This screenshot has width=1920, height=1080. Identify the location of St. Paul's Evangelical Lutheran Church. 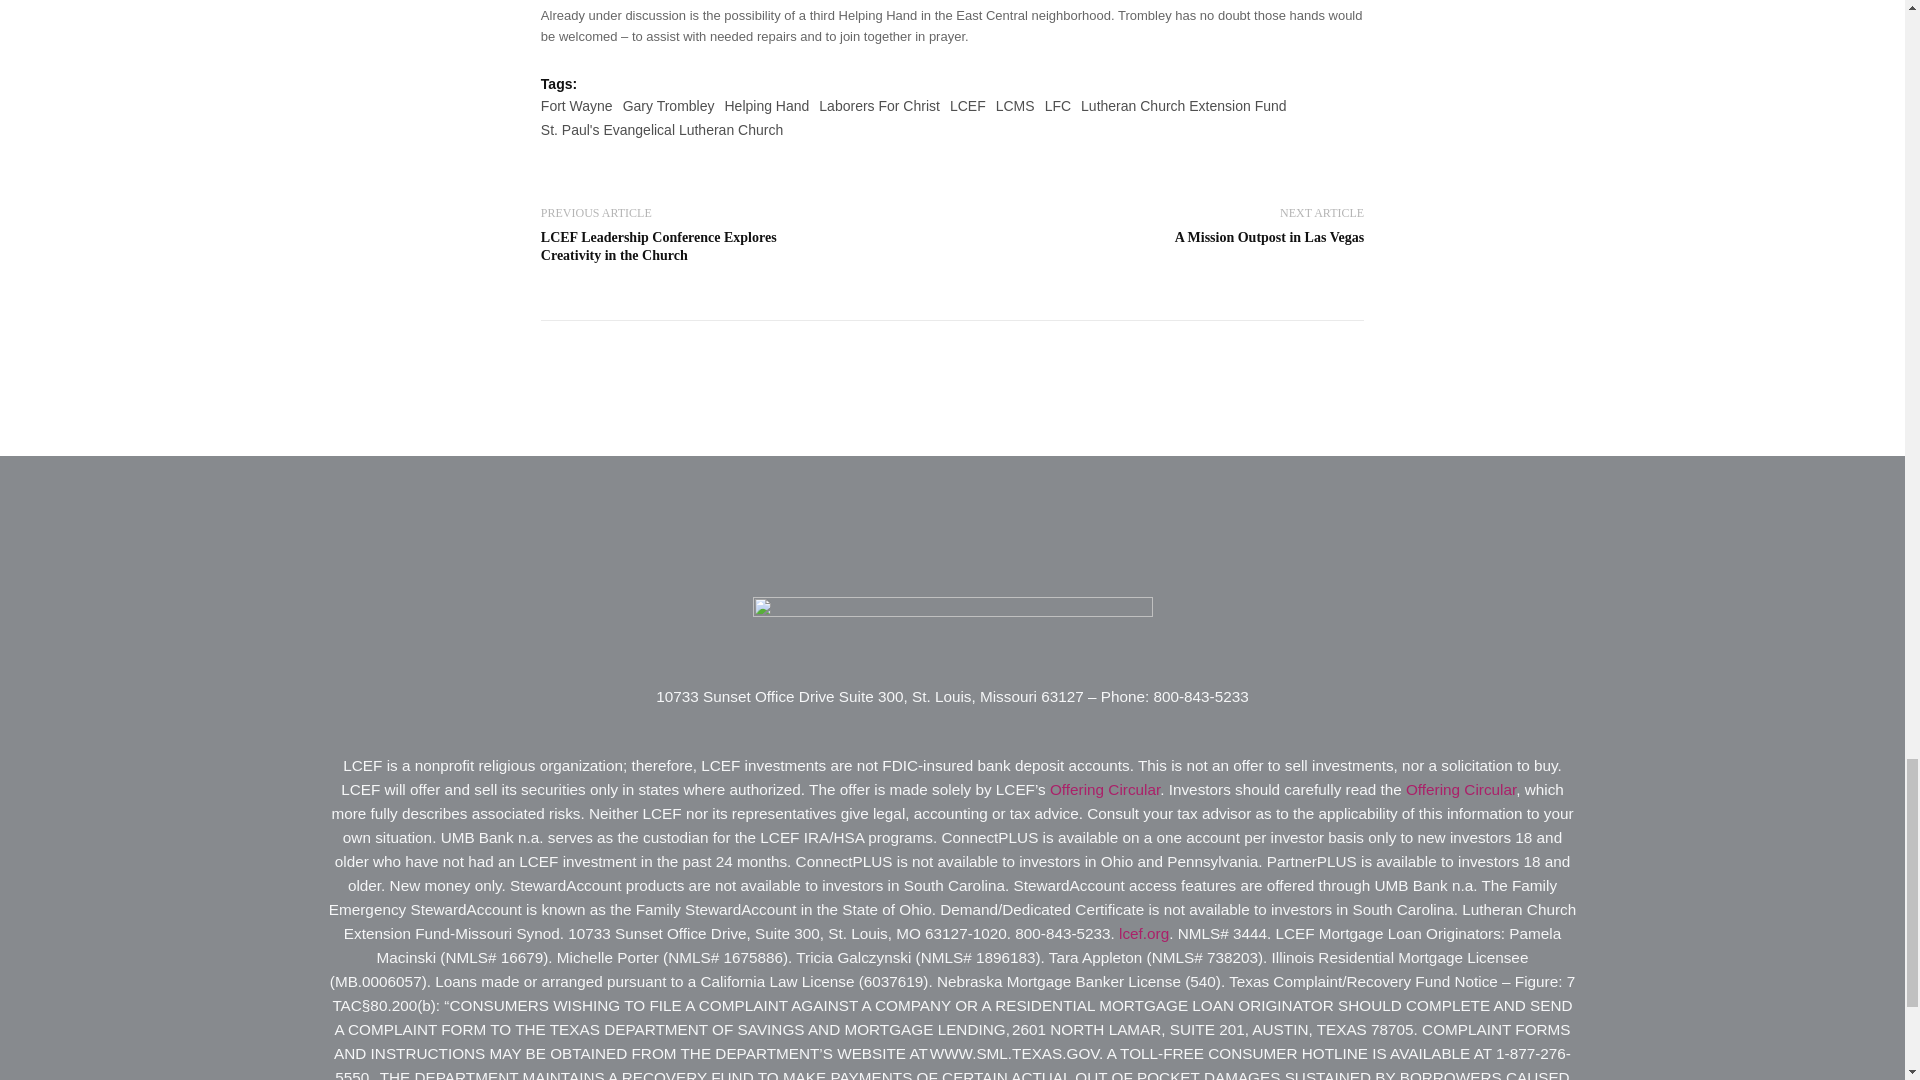
(662, 130).